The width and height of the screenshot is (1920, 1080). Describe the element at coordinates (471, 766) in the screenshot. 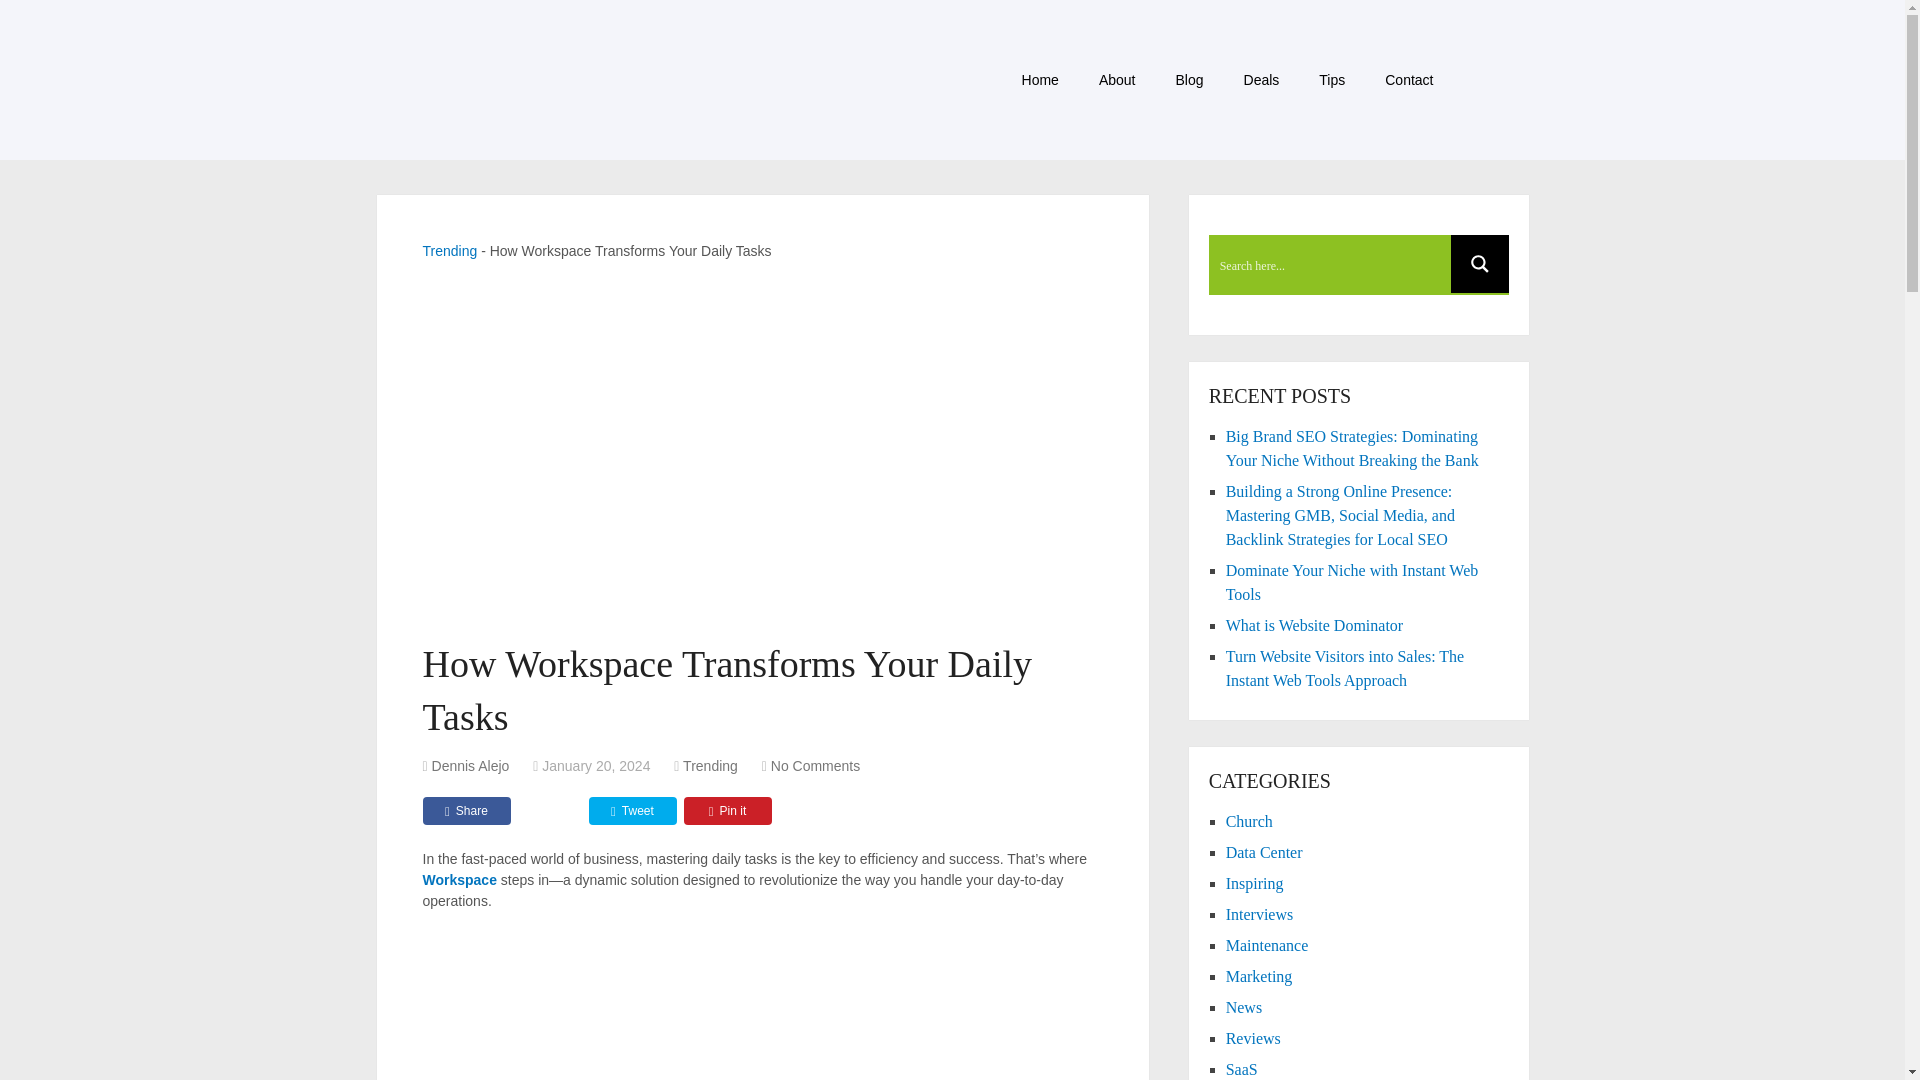

I see `Posts by Dennis Alejo` at that location.